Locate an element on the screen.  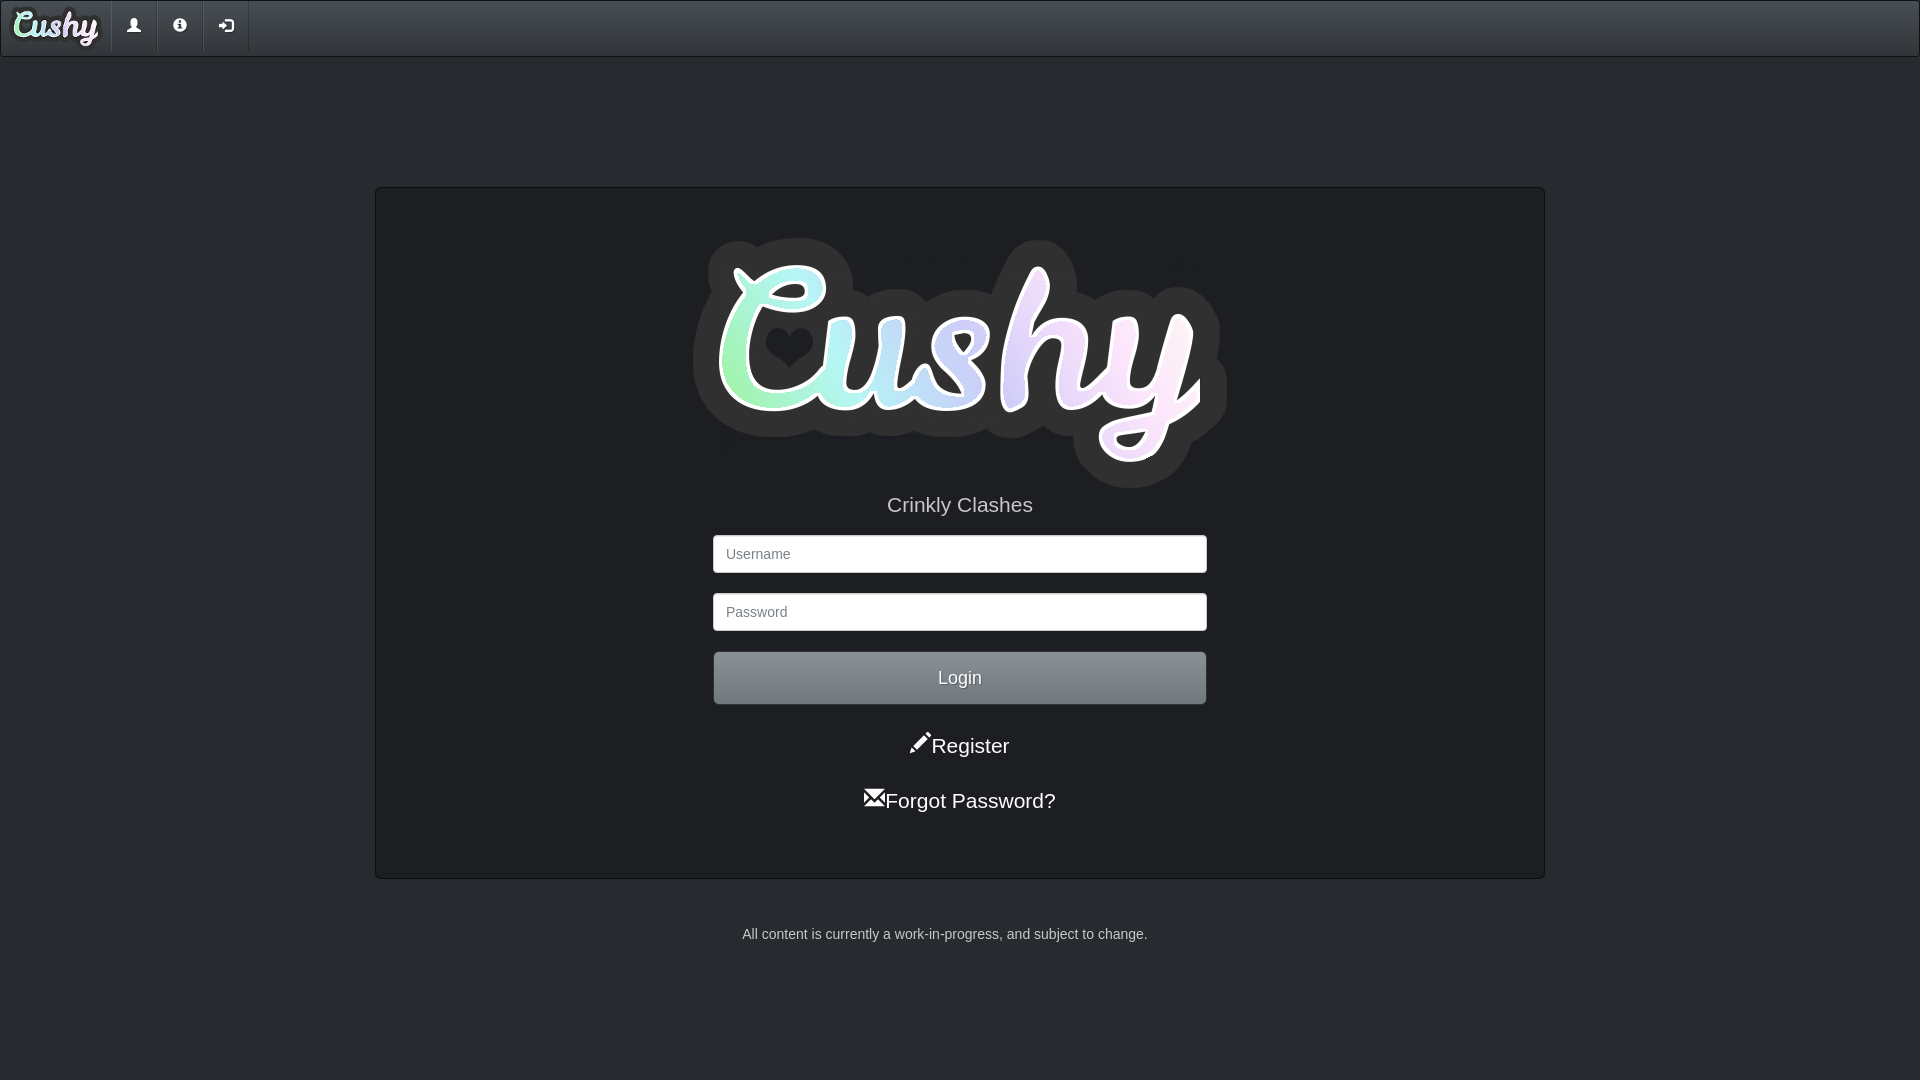
Register is located at coordinates (960, 744).